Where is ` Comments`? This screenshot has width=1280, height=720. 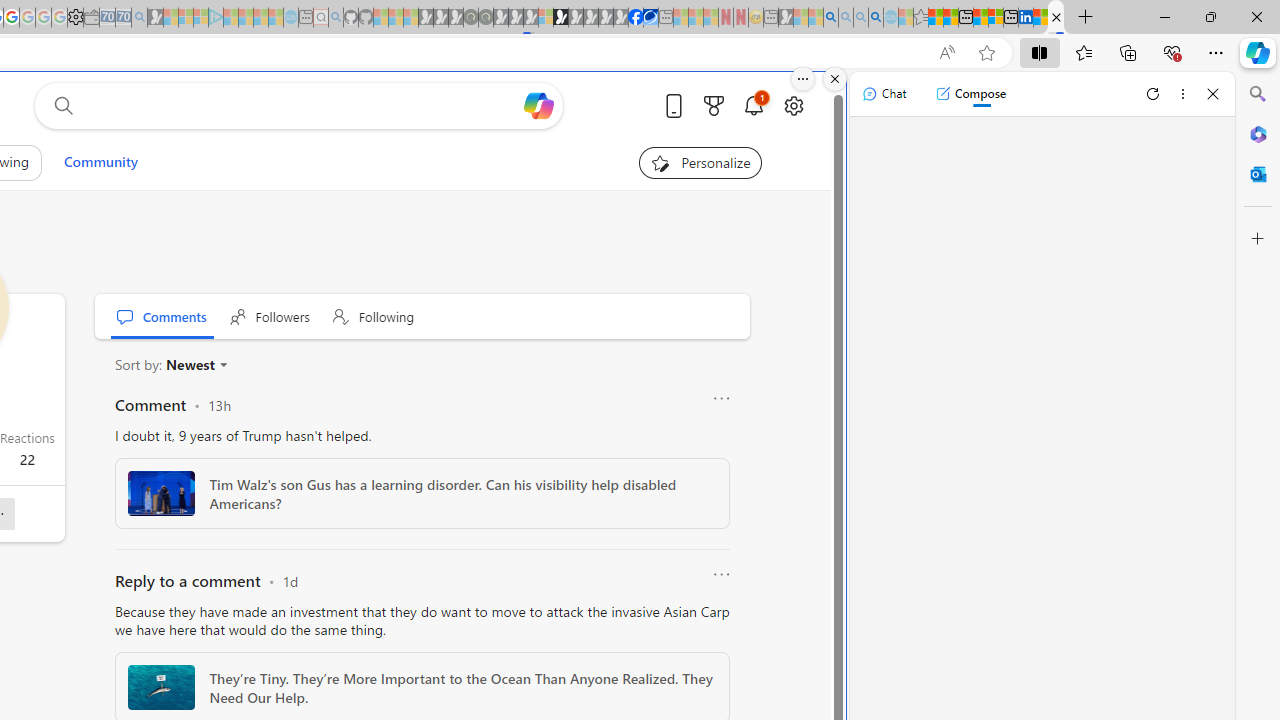  Comments is located at coordinates (162, 316).